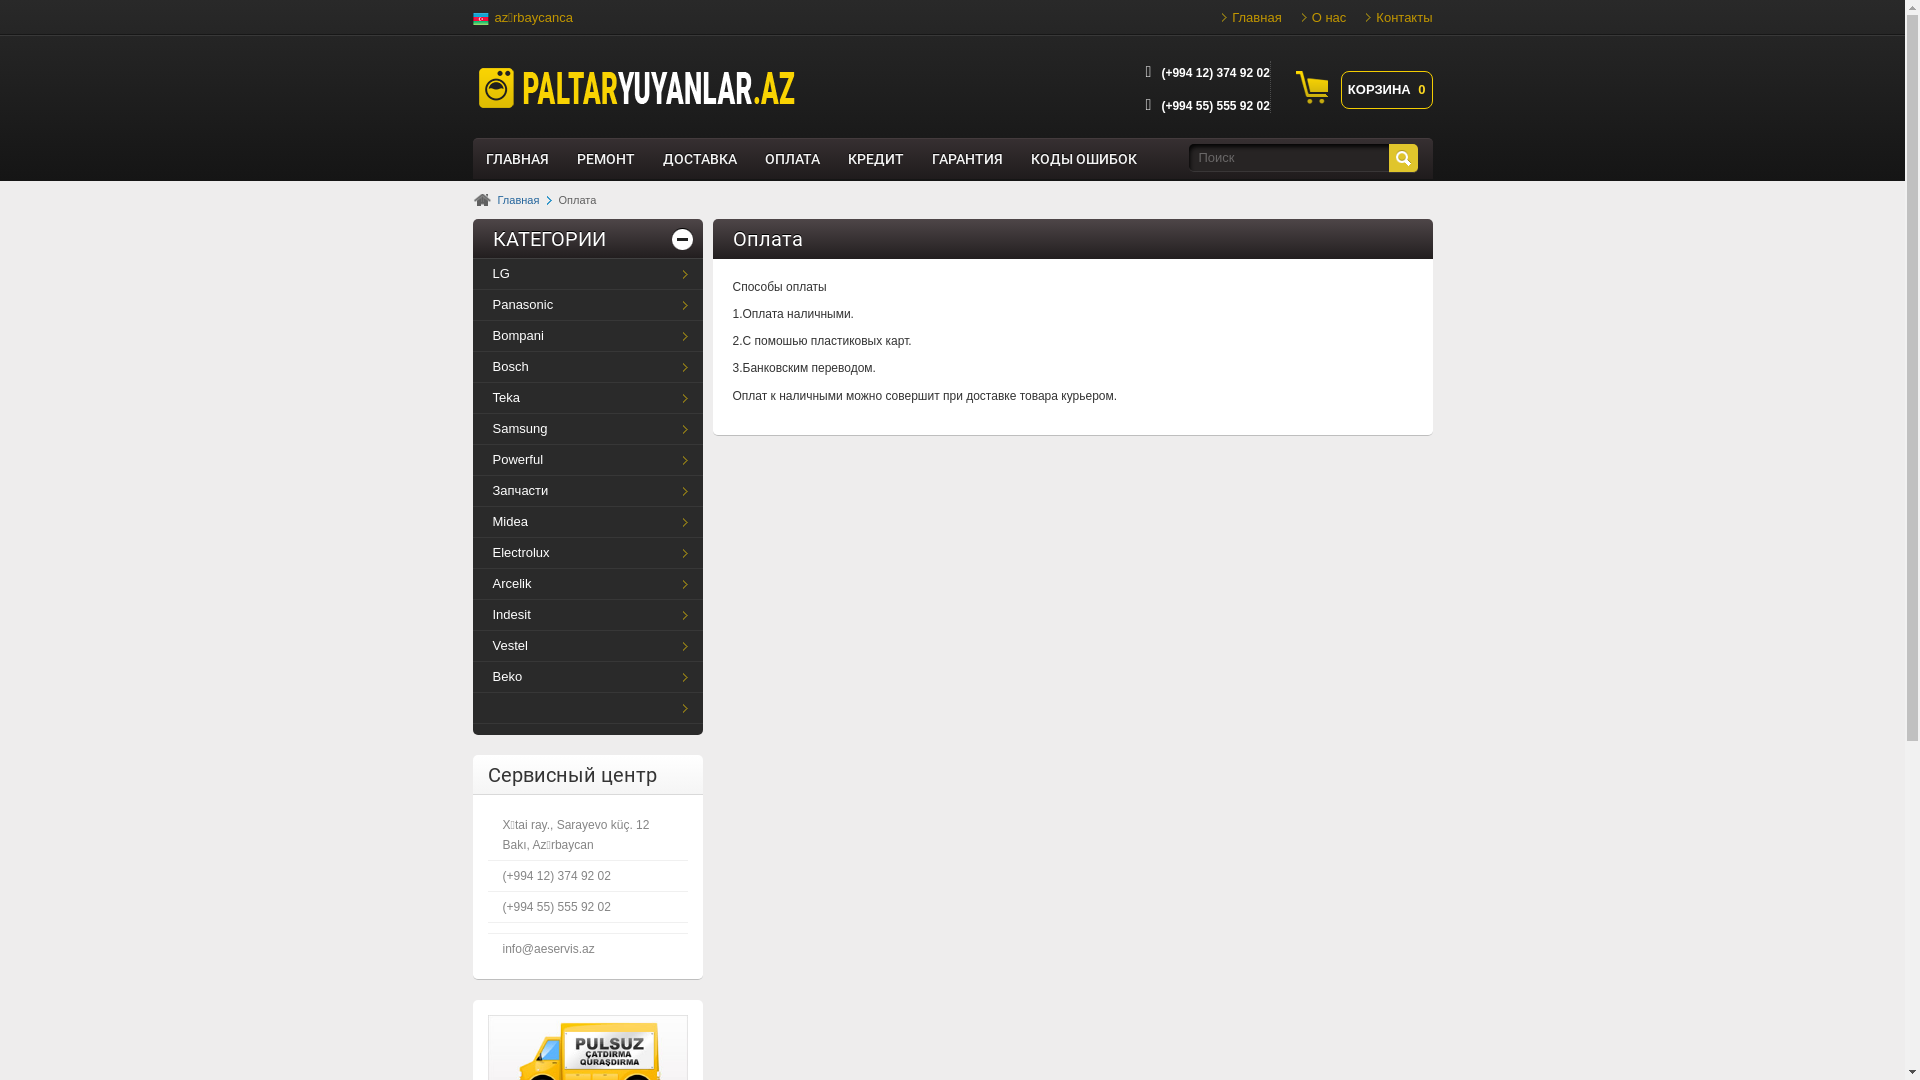 This screenshot has height=1080, width=1920. Describe the element at coordinates (587, 367) in the screenshot. I see `Bosch` at that location.